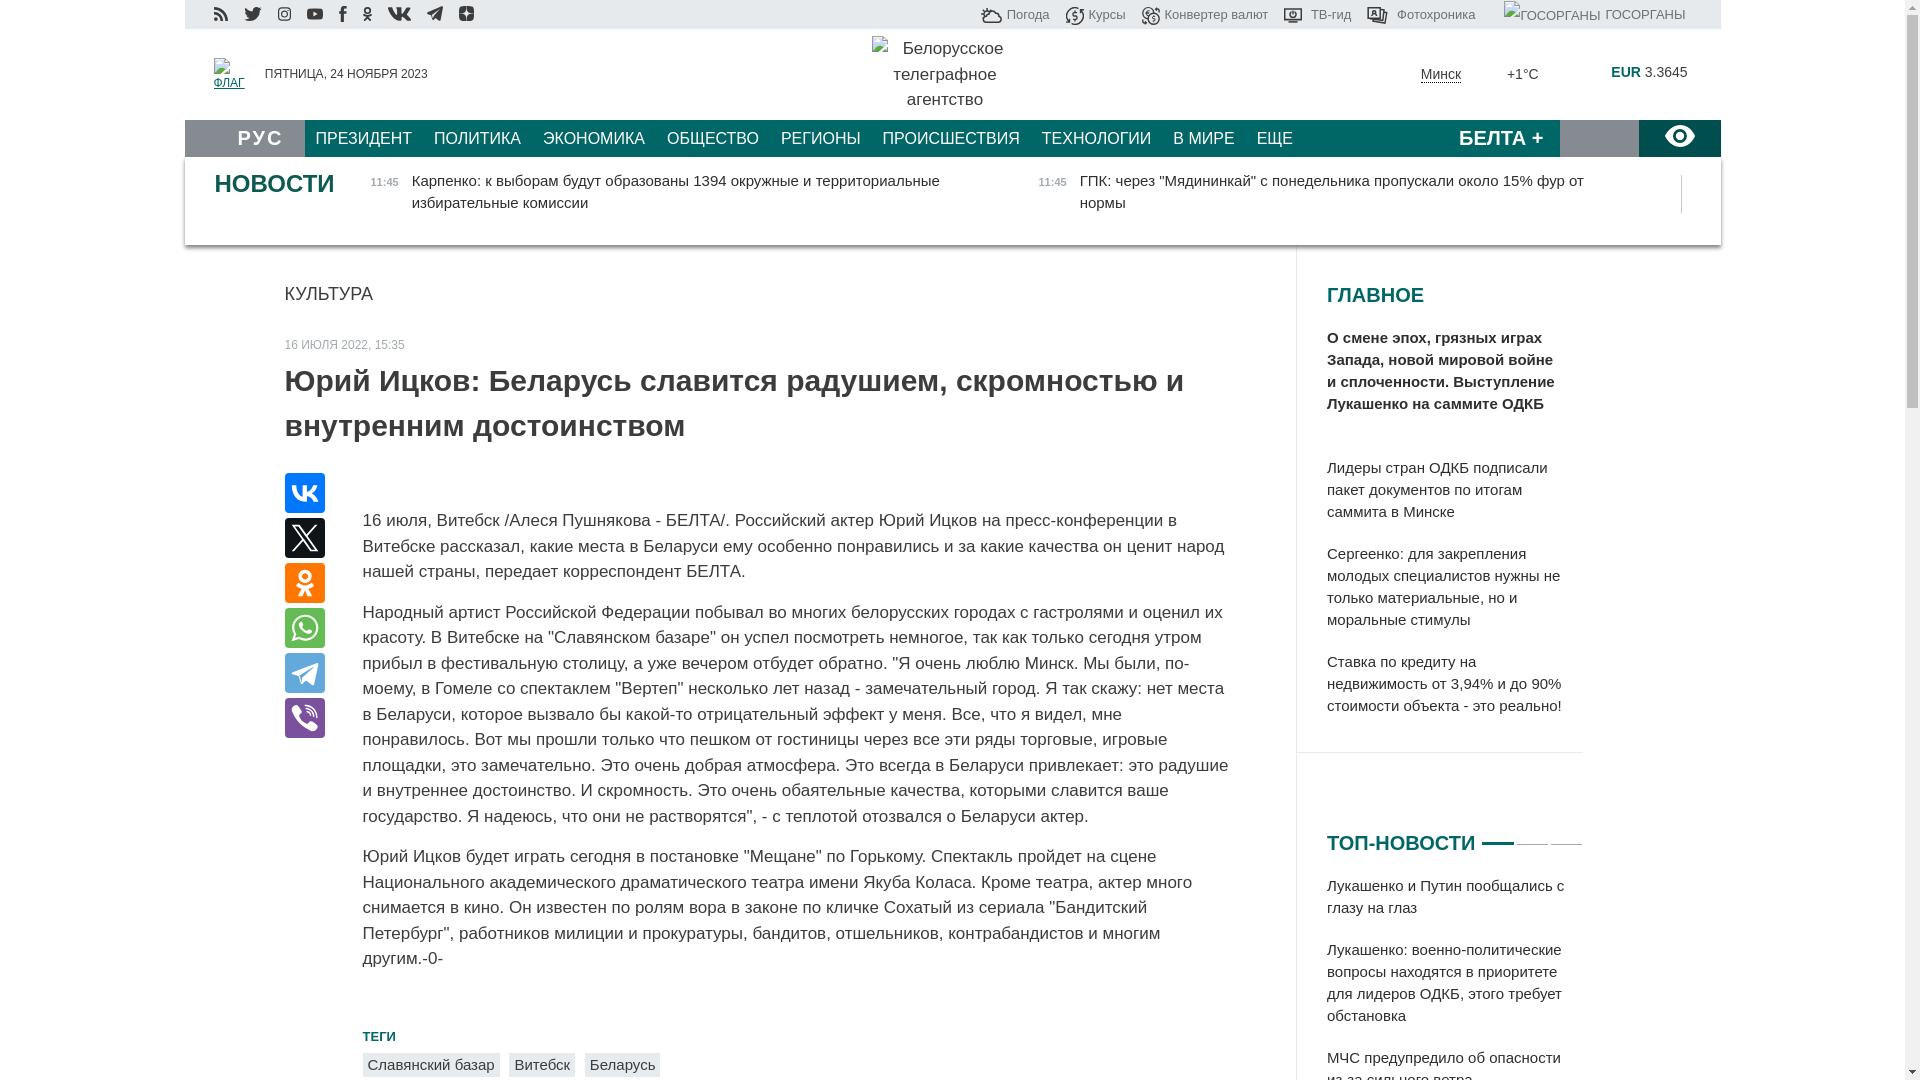 The width and height of the screenshot is (1920, 1080). I want to click on Rss, so click(221, 14).